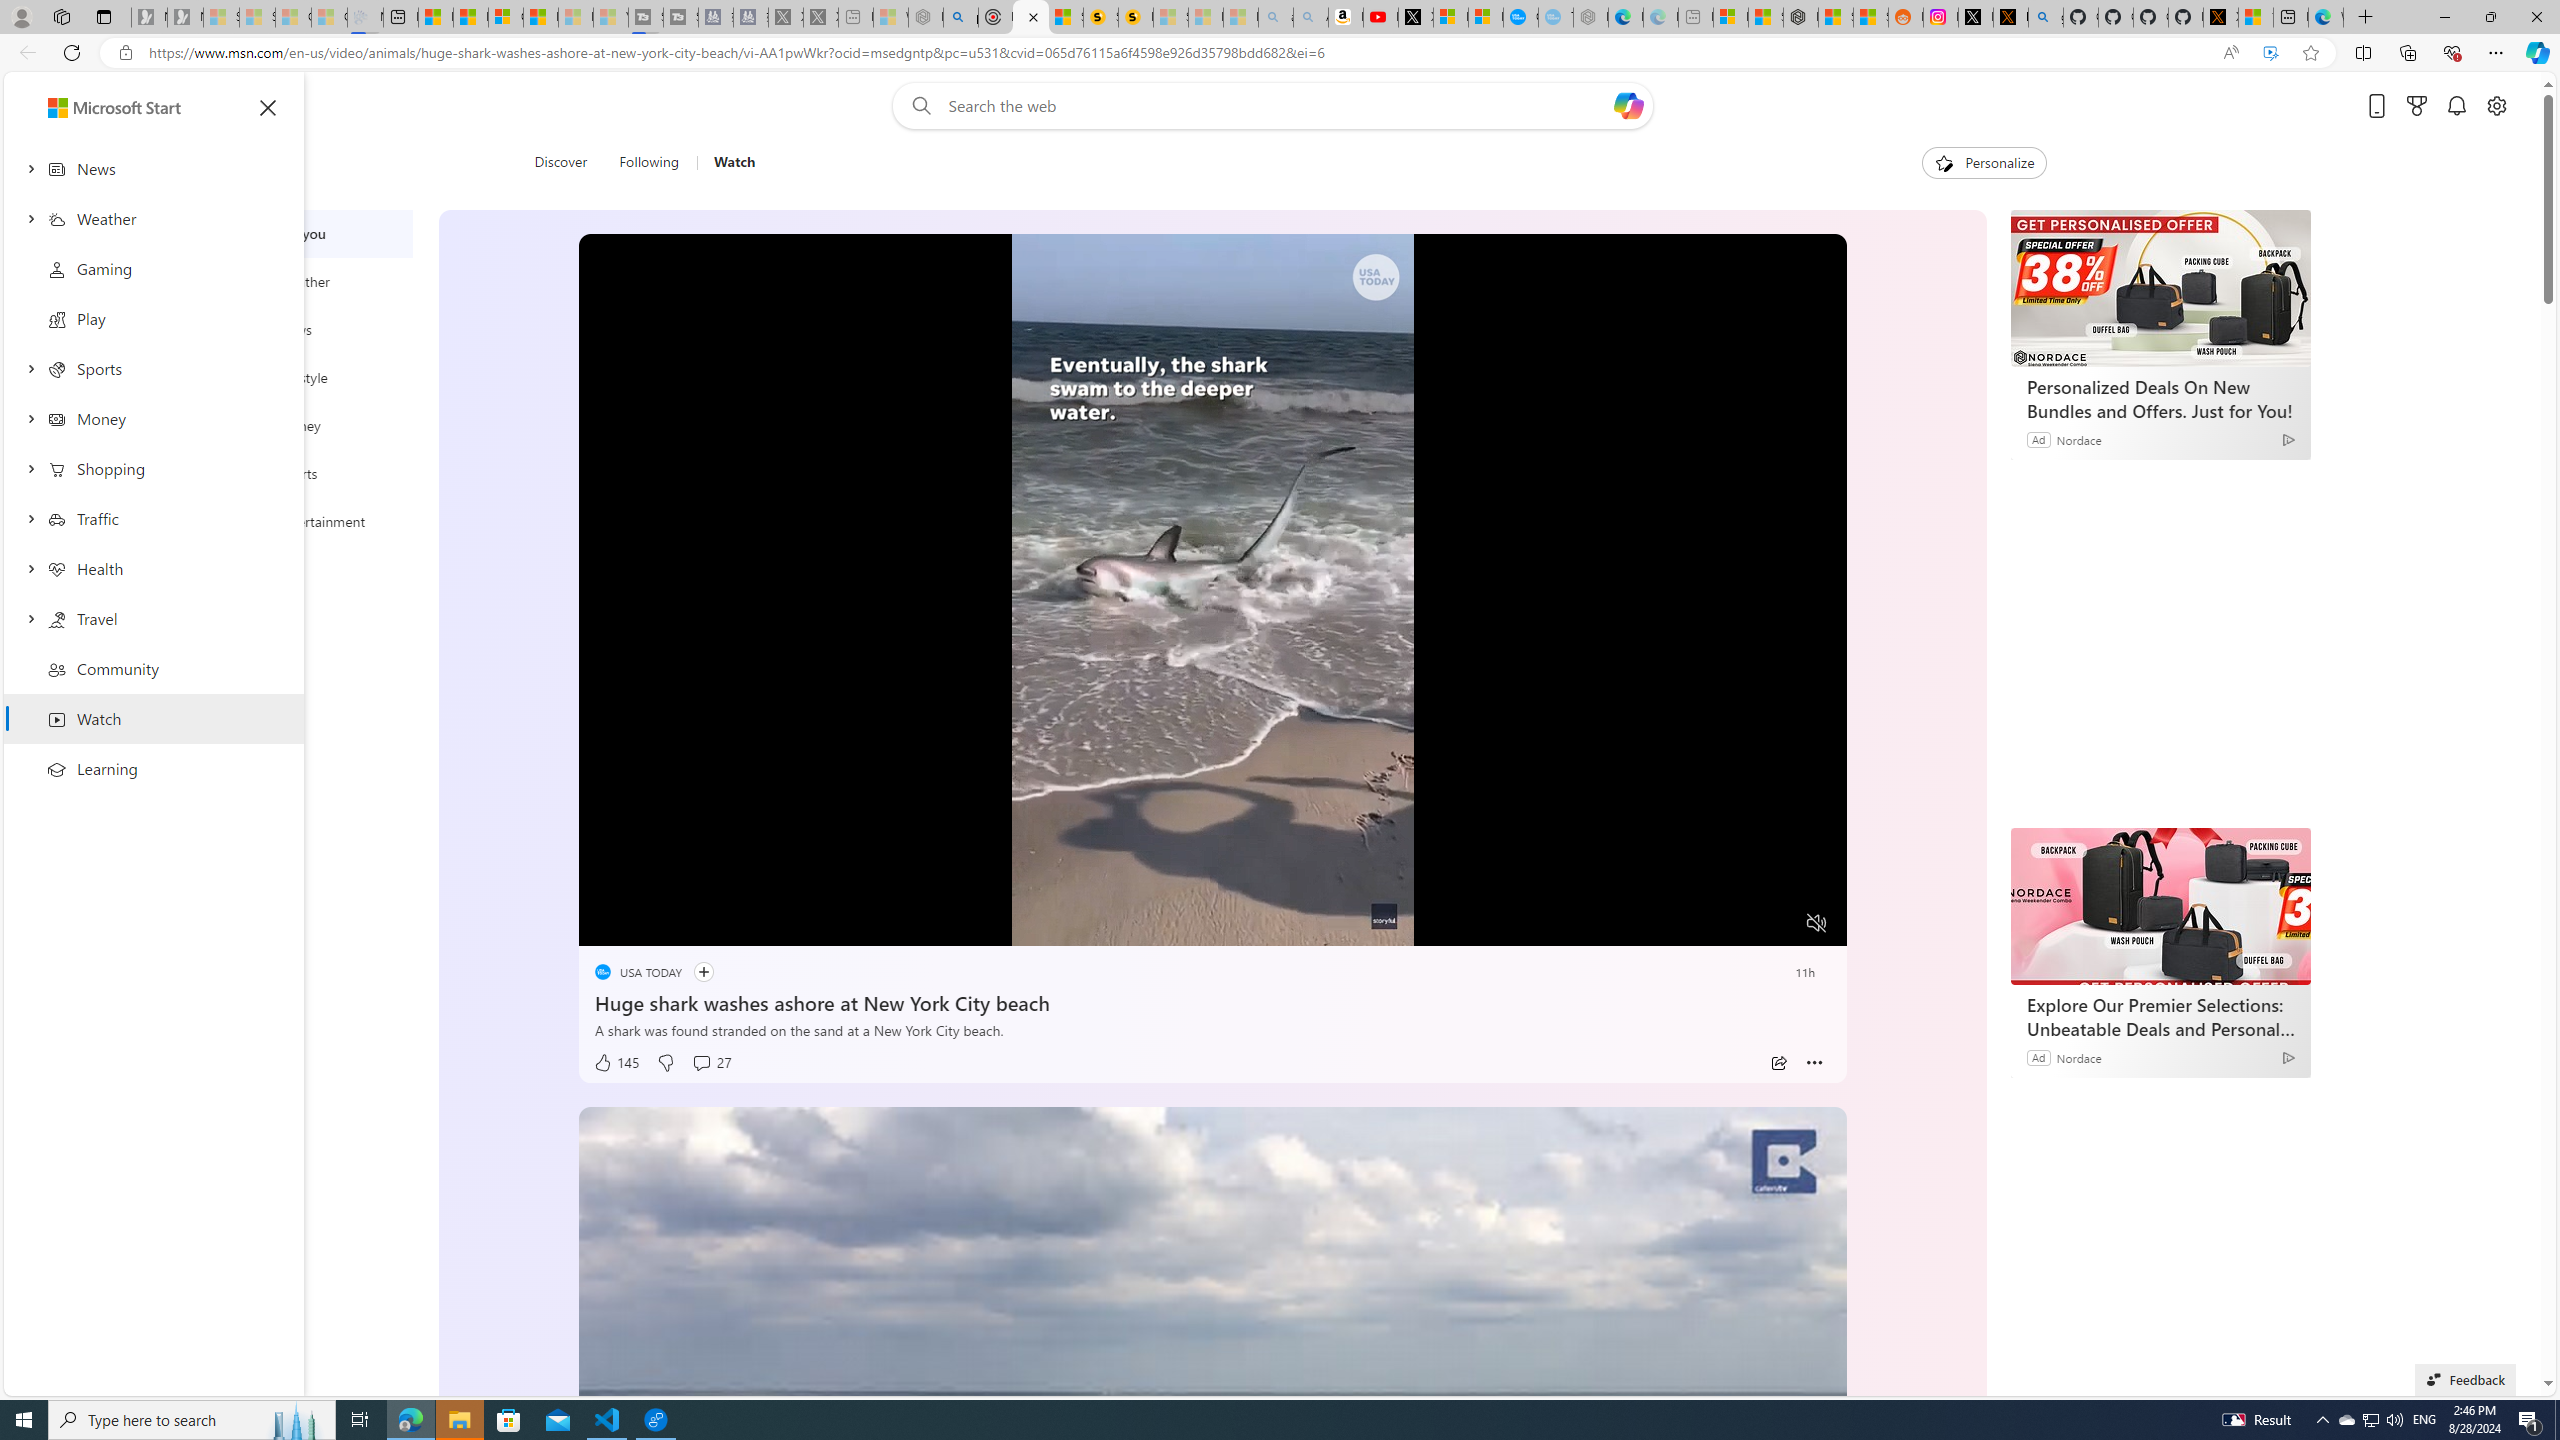 The height and width of the screenshot is (1440, 2560). Describe the element at coordinates (86, 106) in the screenshot. I see `Skip to content` at that location.